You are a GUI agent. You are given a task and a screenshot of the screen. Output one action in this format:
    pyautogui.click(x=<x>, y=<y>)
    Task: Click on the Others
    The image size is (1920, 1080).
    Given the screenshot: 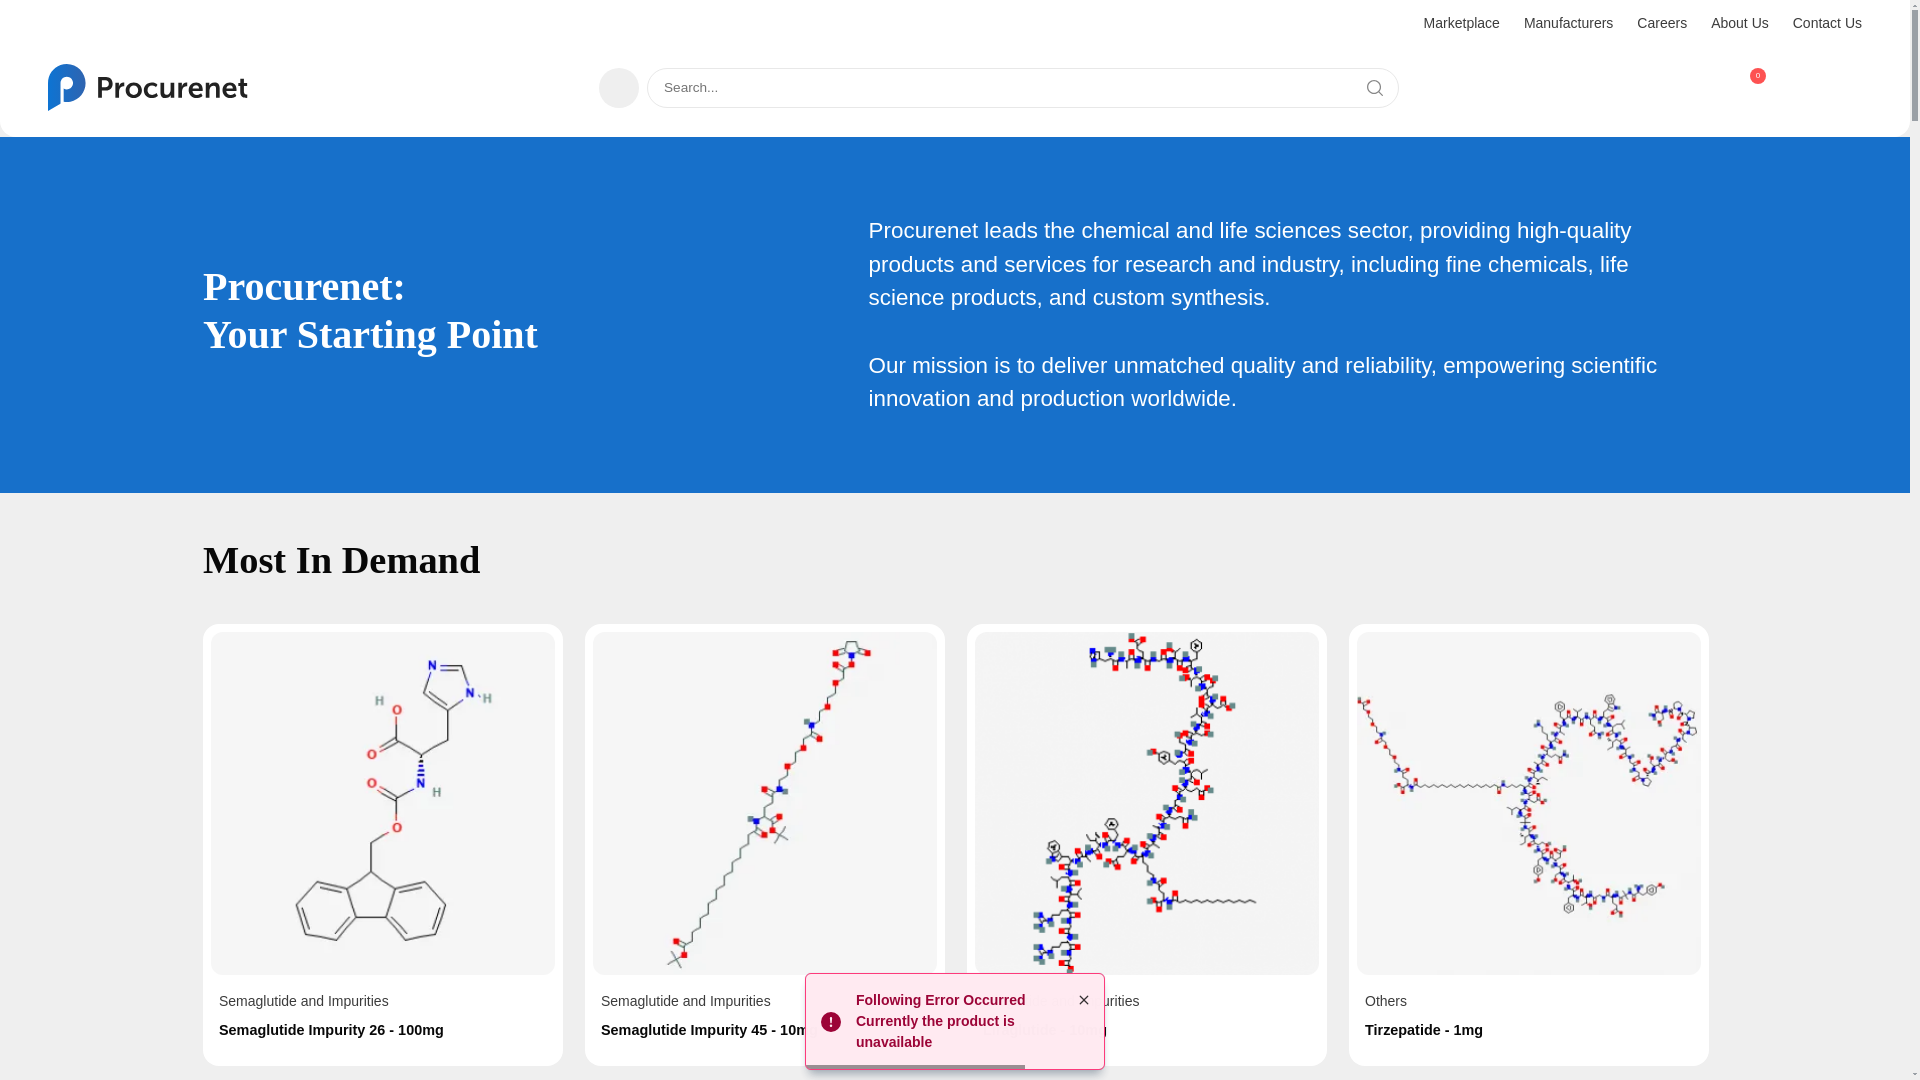 What is the action you would take?
    pyautogui.click(x=1386, y=1000)
    